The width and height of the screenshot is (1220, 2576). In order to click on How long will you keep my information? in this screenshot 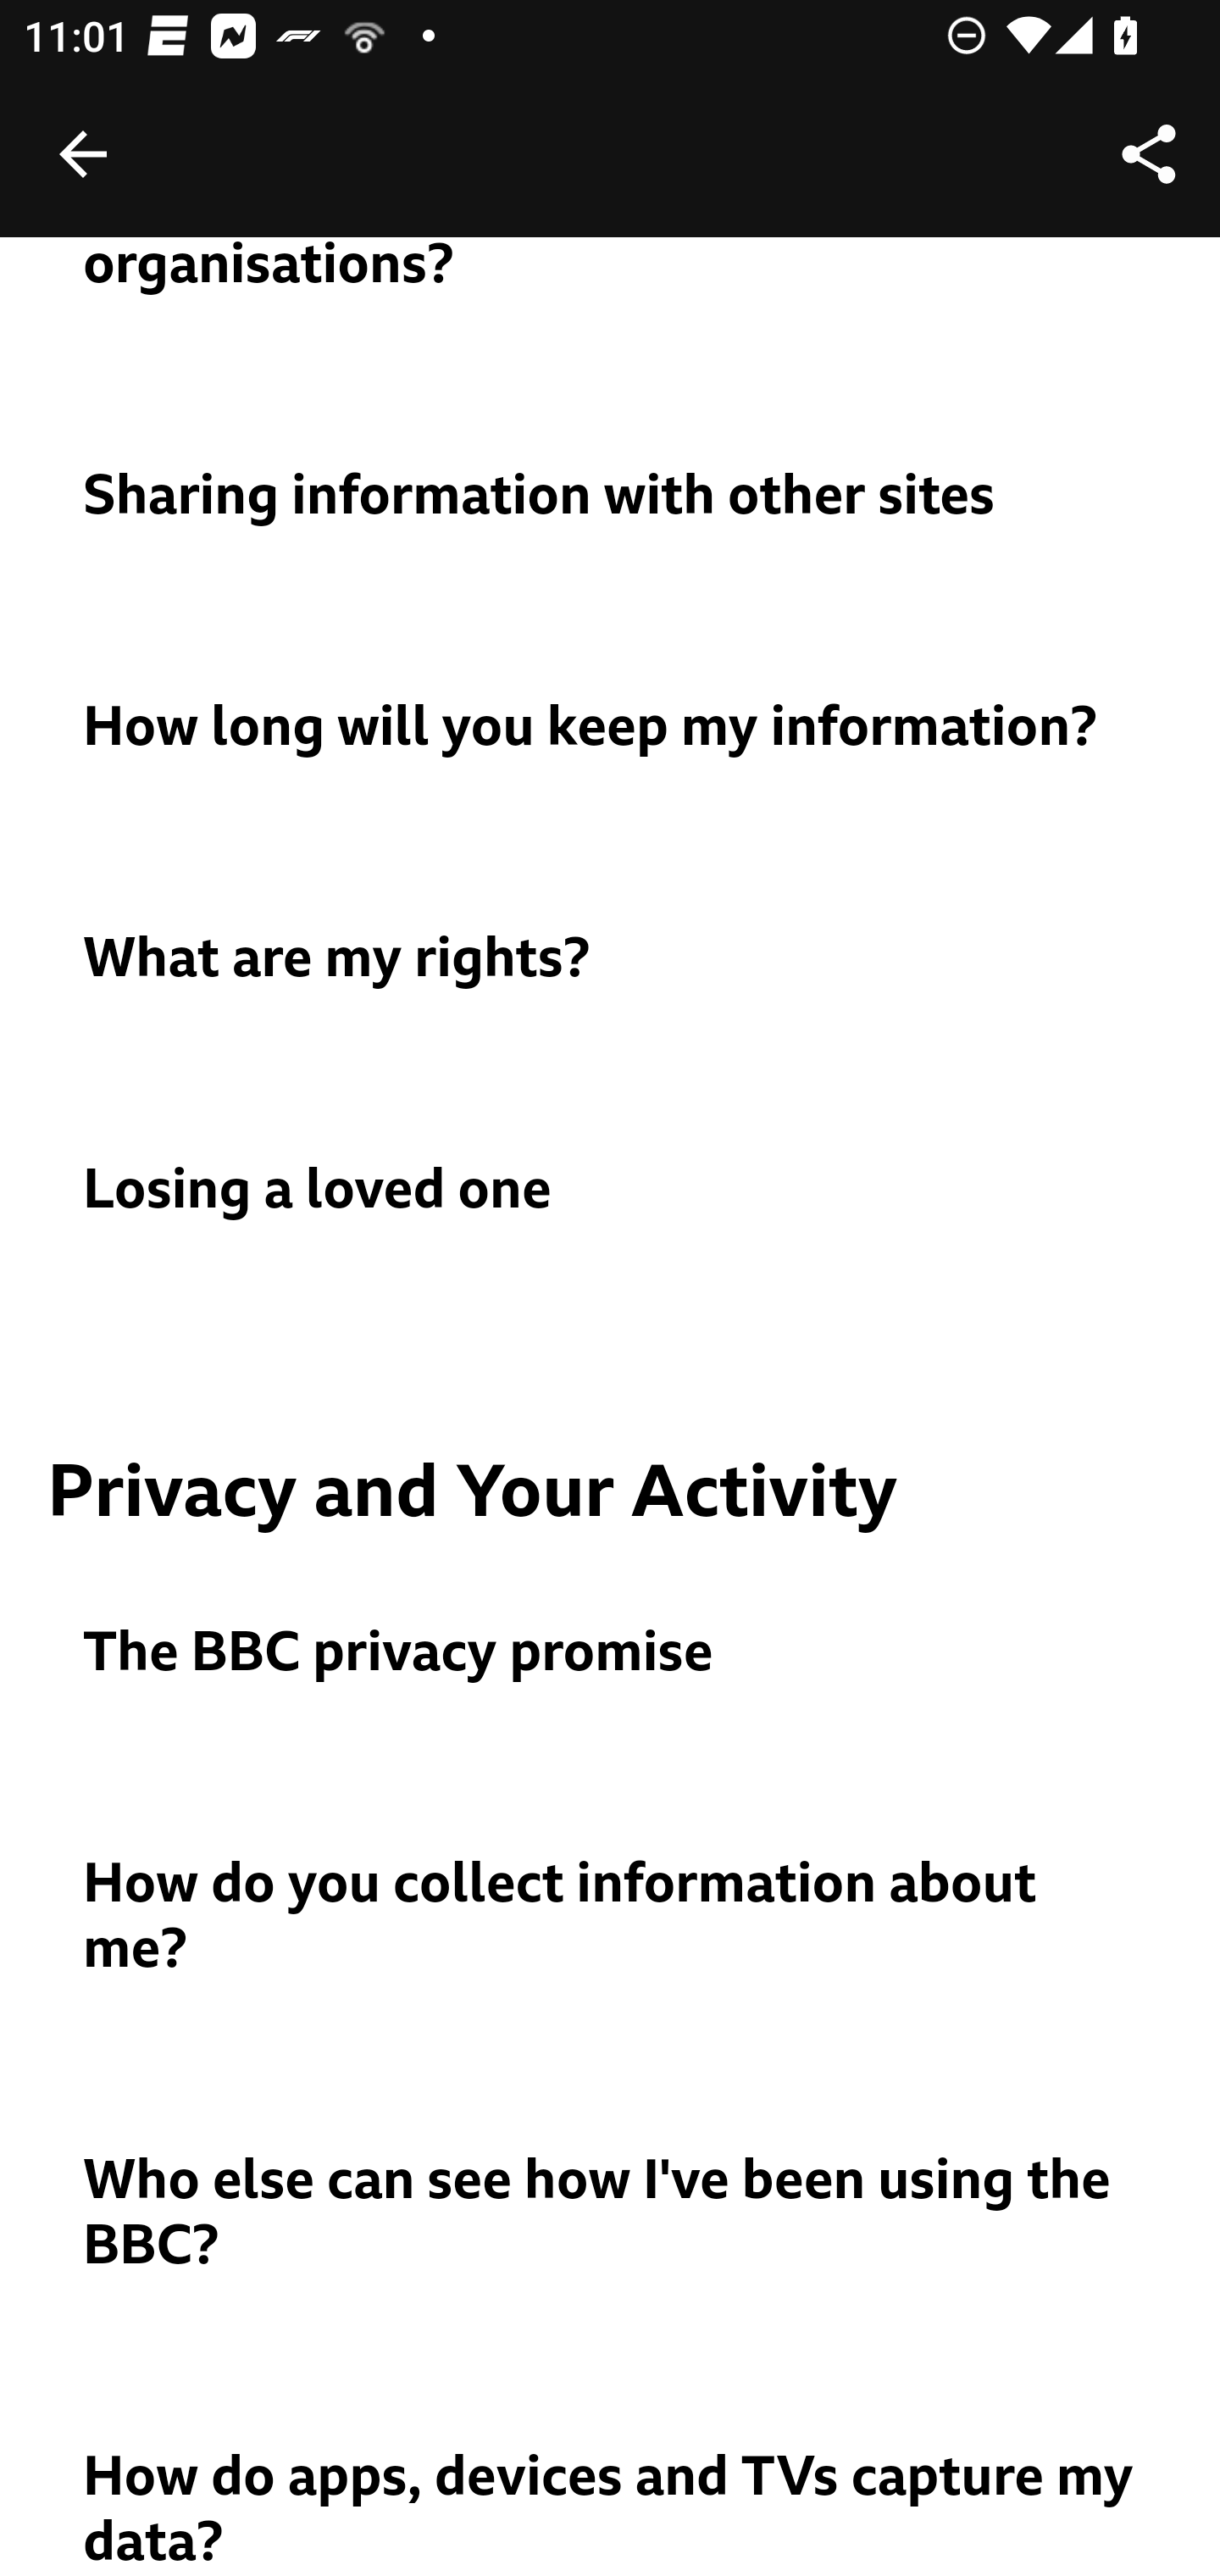, I will do `click(612, 727)`.